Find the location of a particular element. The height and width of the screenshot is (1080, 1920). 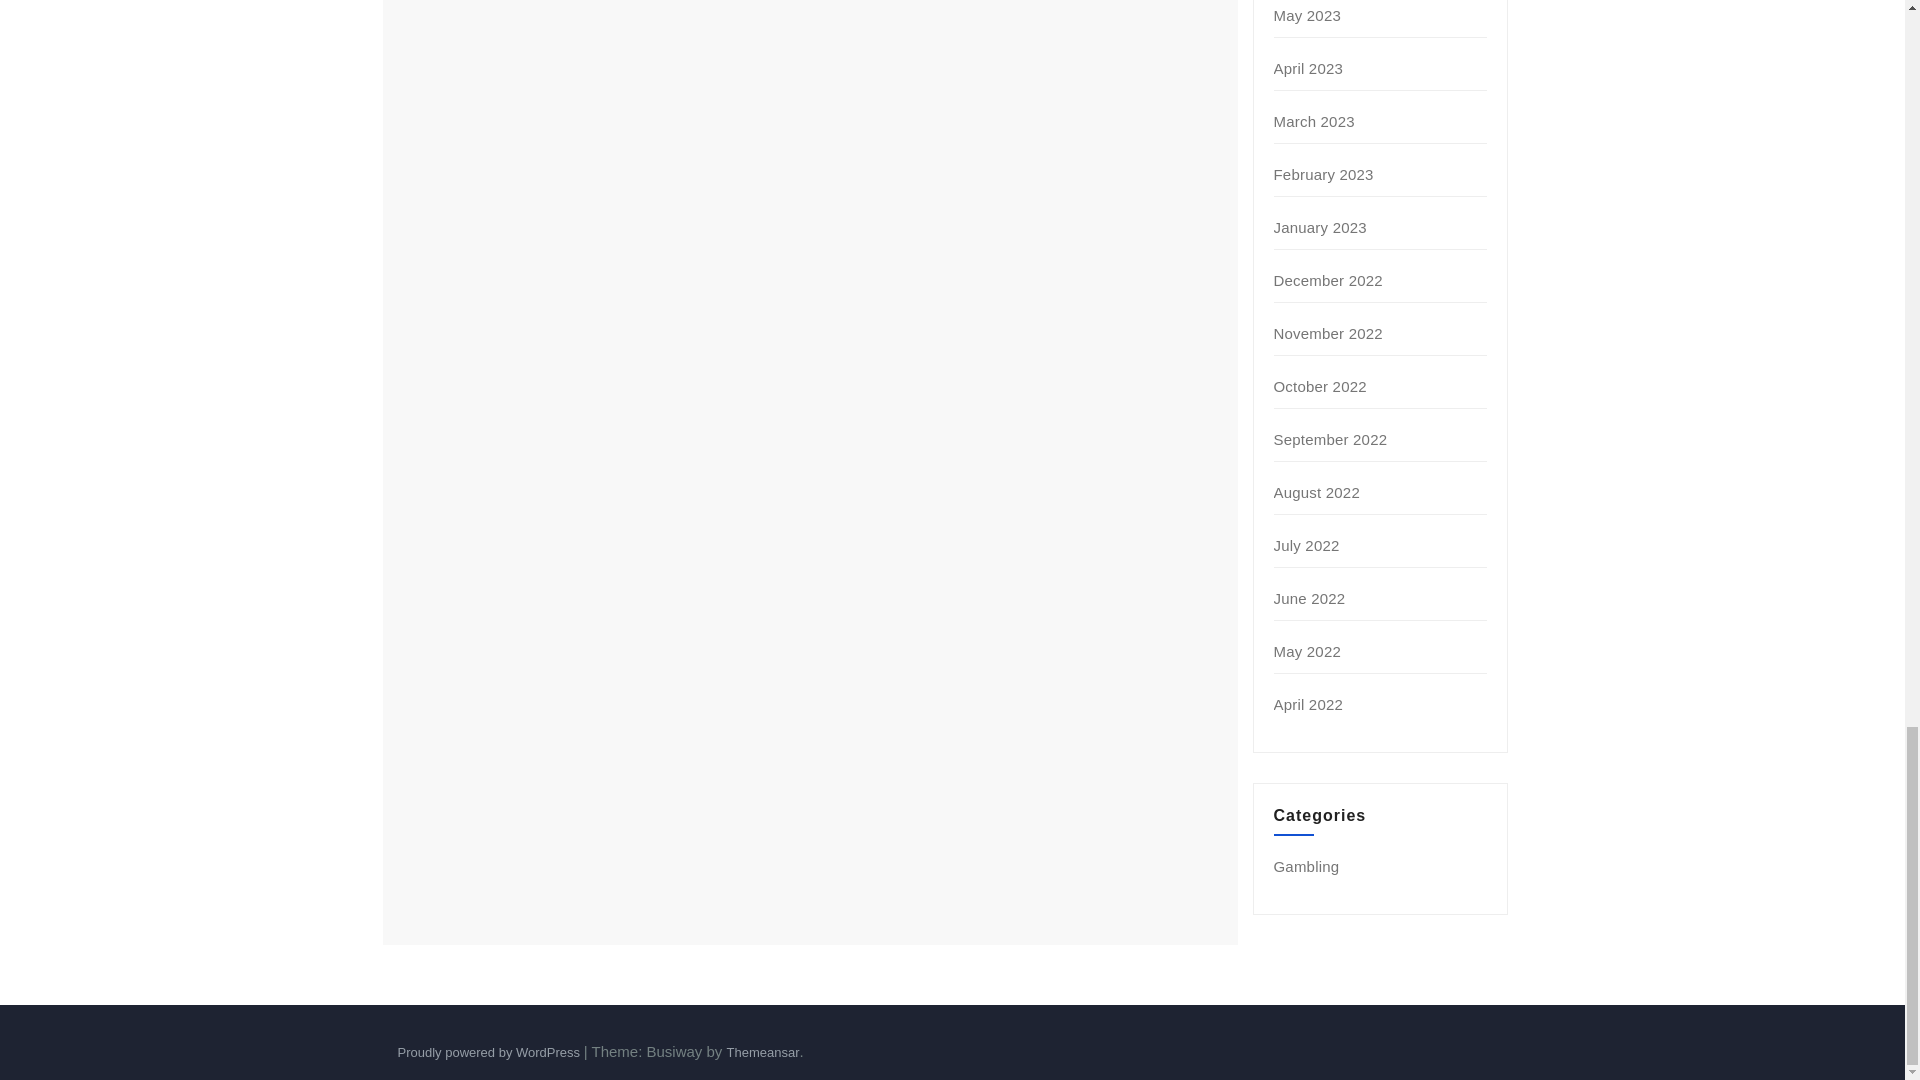

May 2023 is located at coordinates (1307, 14).